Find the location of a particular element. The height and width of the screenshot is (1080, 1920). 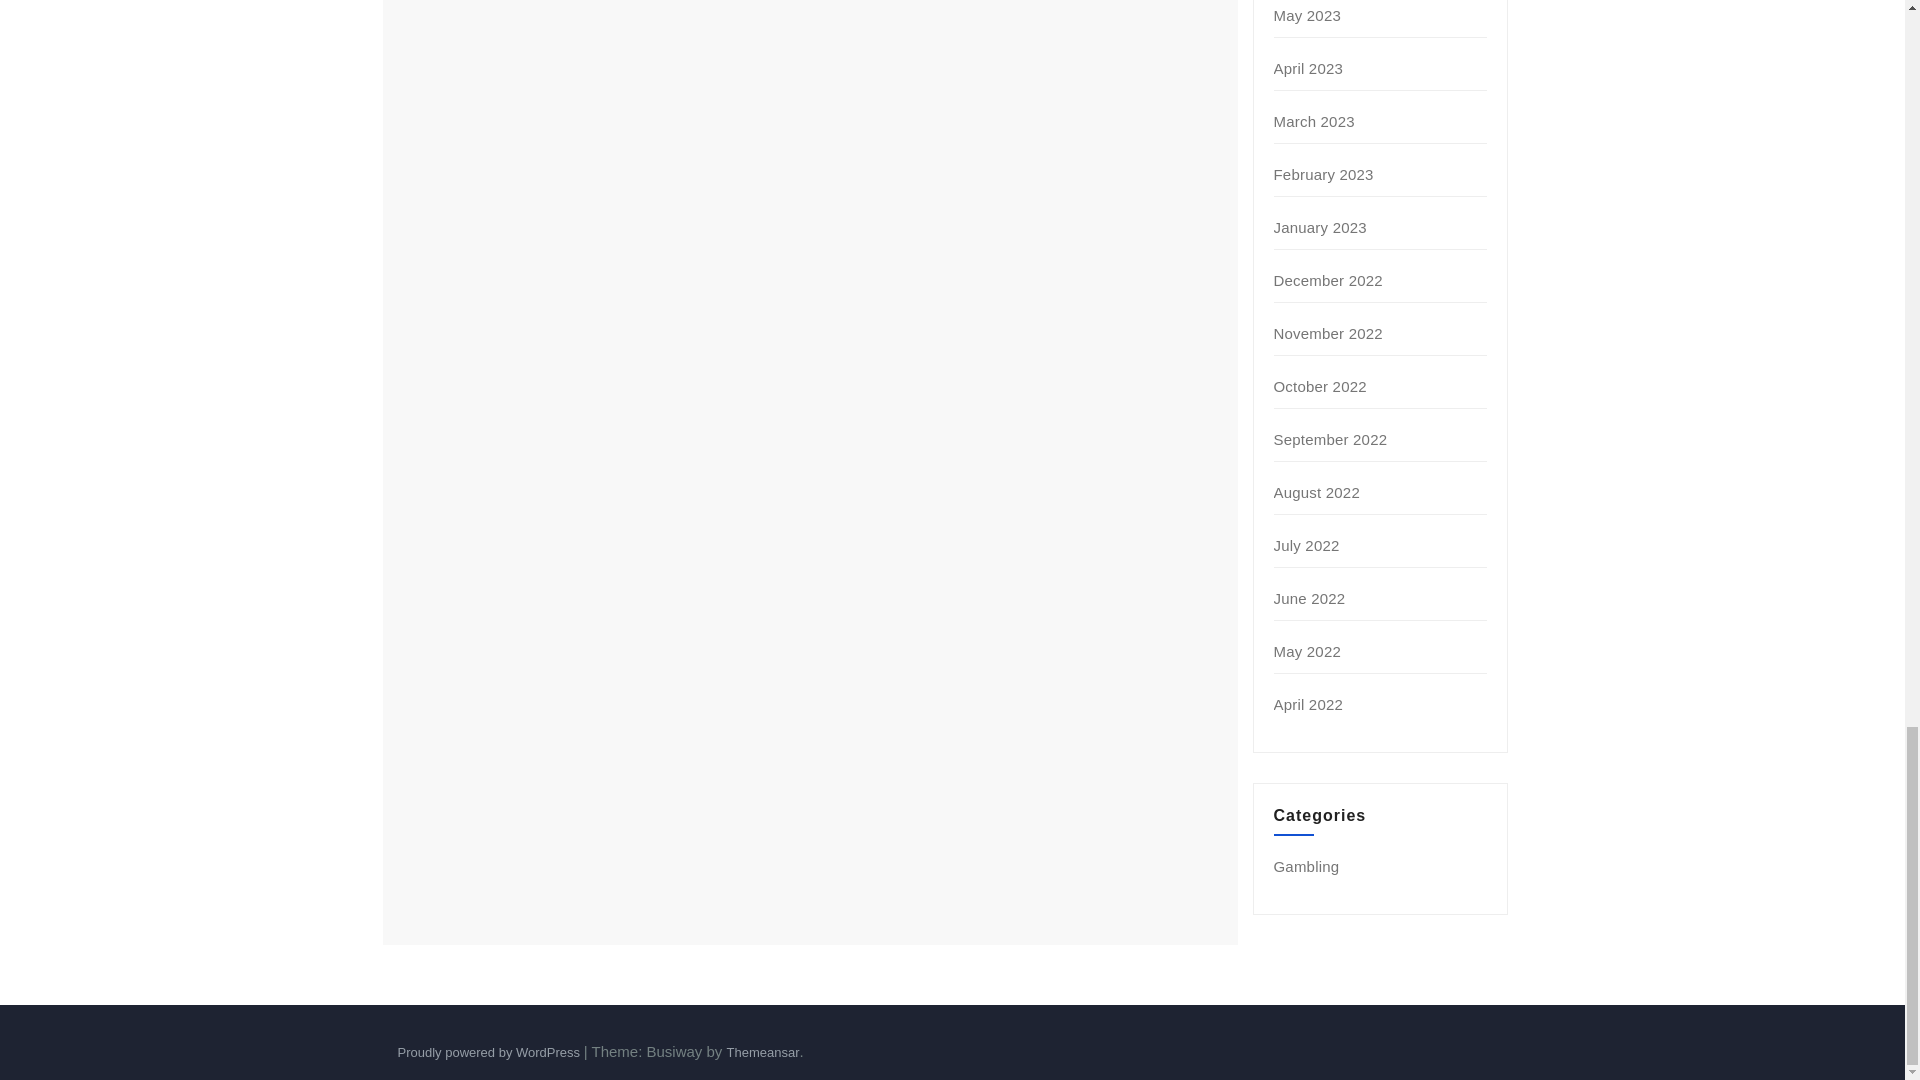

May 2023 is located at coordinates (1307, 14).